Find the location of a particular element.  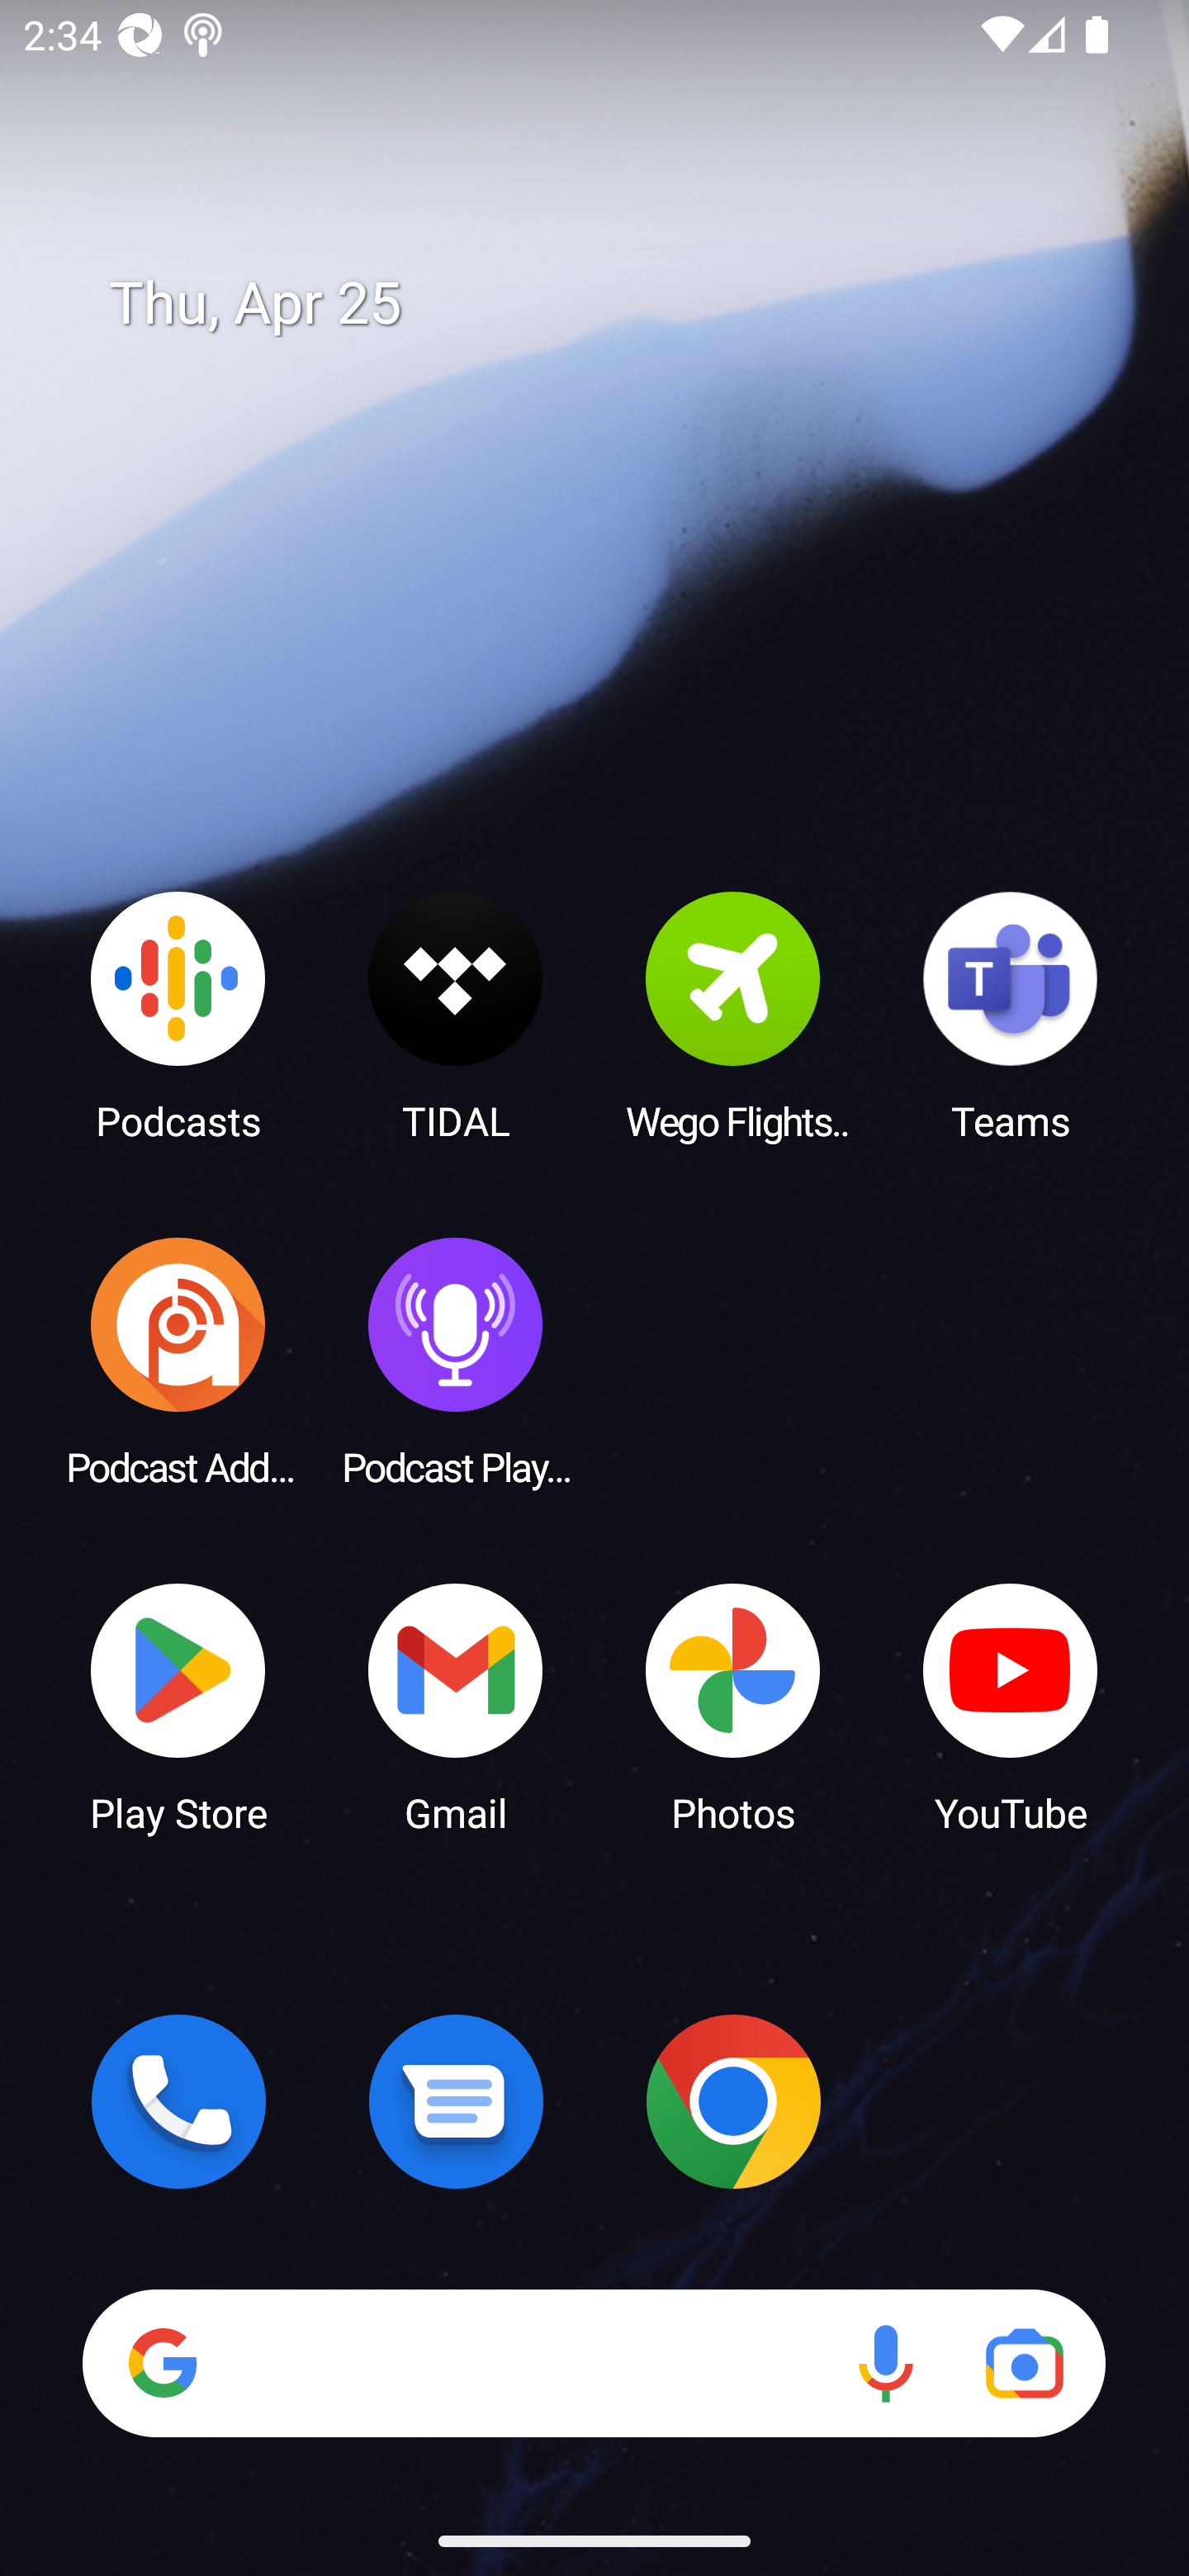

Gmail is located at coordinates (456, 1706).